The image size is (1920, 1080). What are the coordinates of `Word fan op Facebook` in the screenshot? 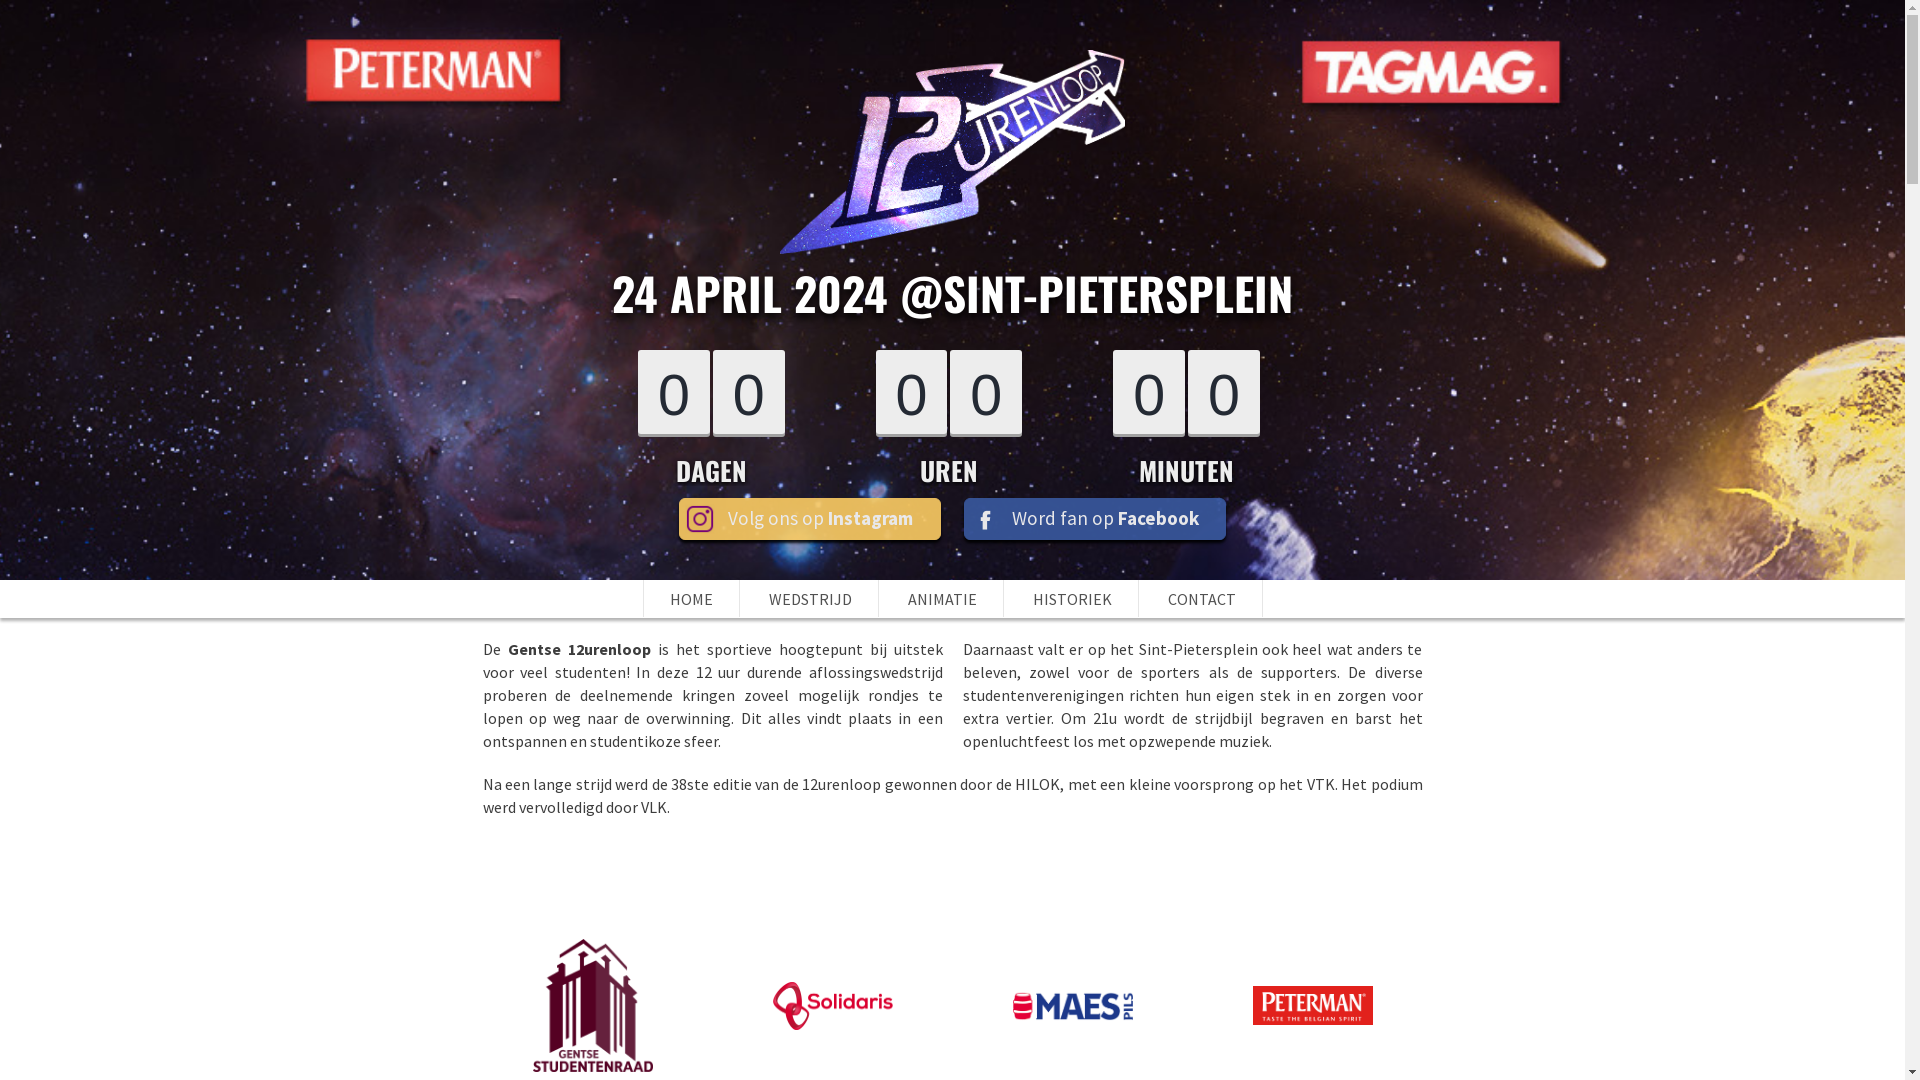 It's located at (1095, 519).